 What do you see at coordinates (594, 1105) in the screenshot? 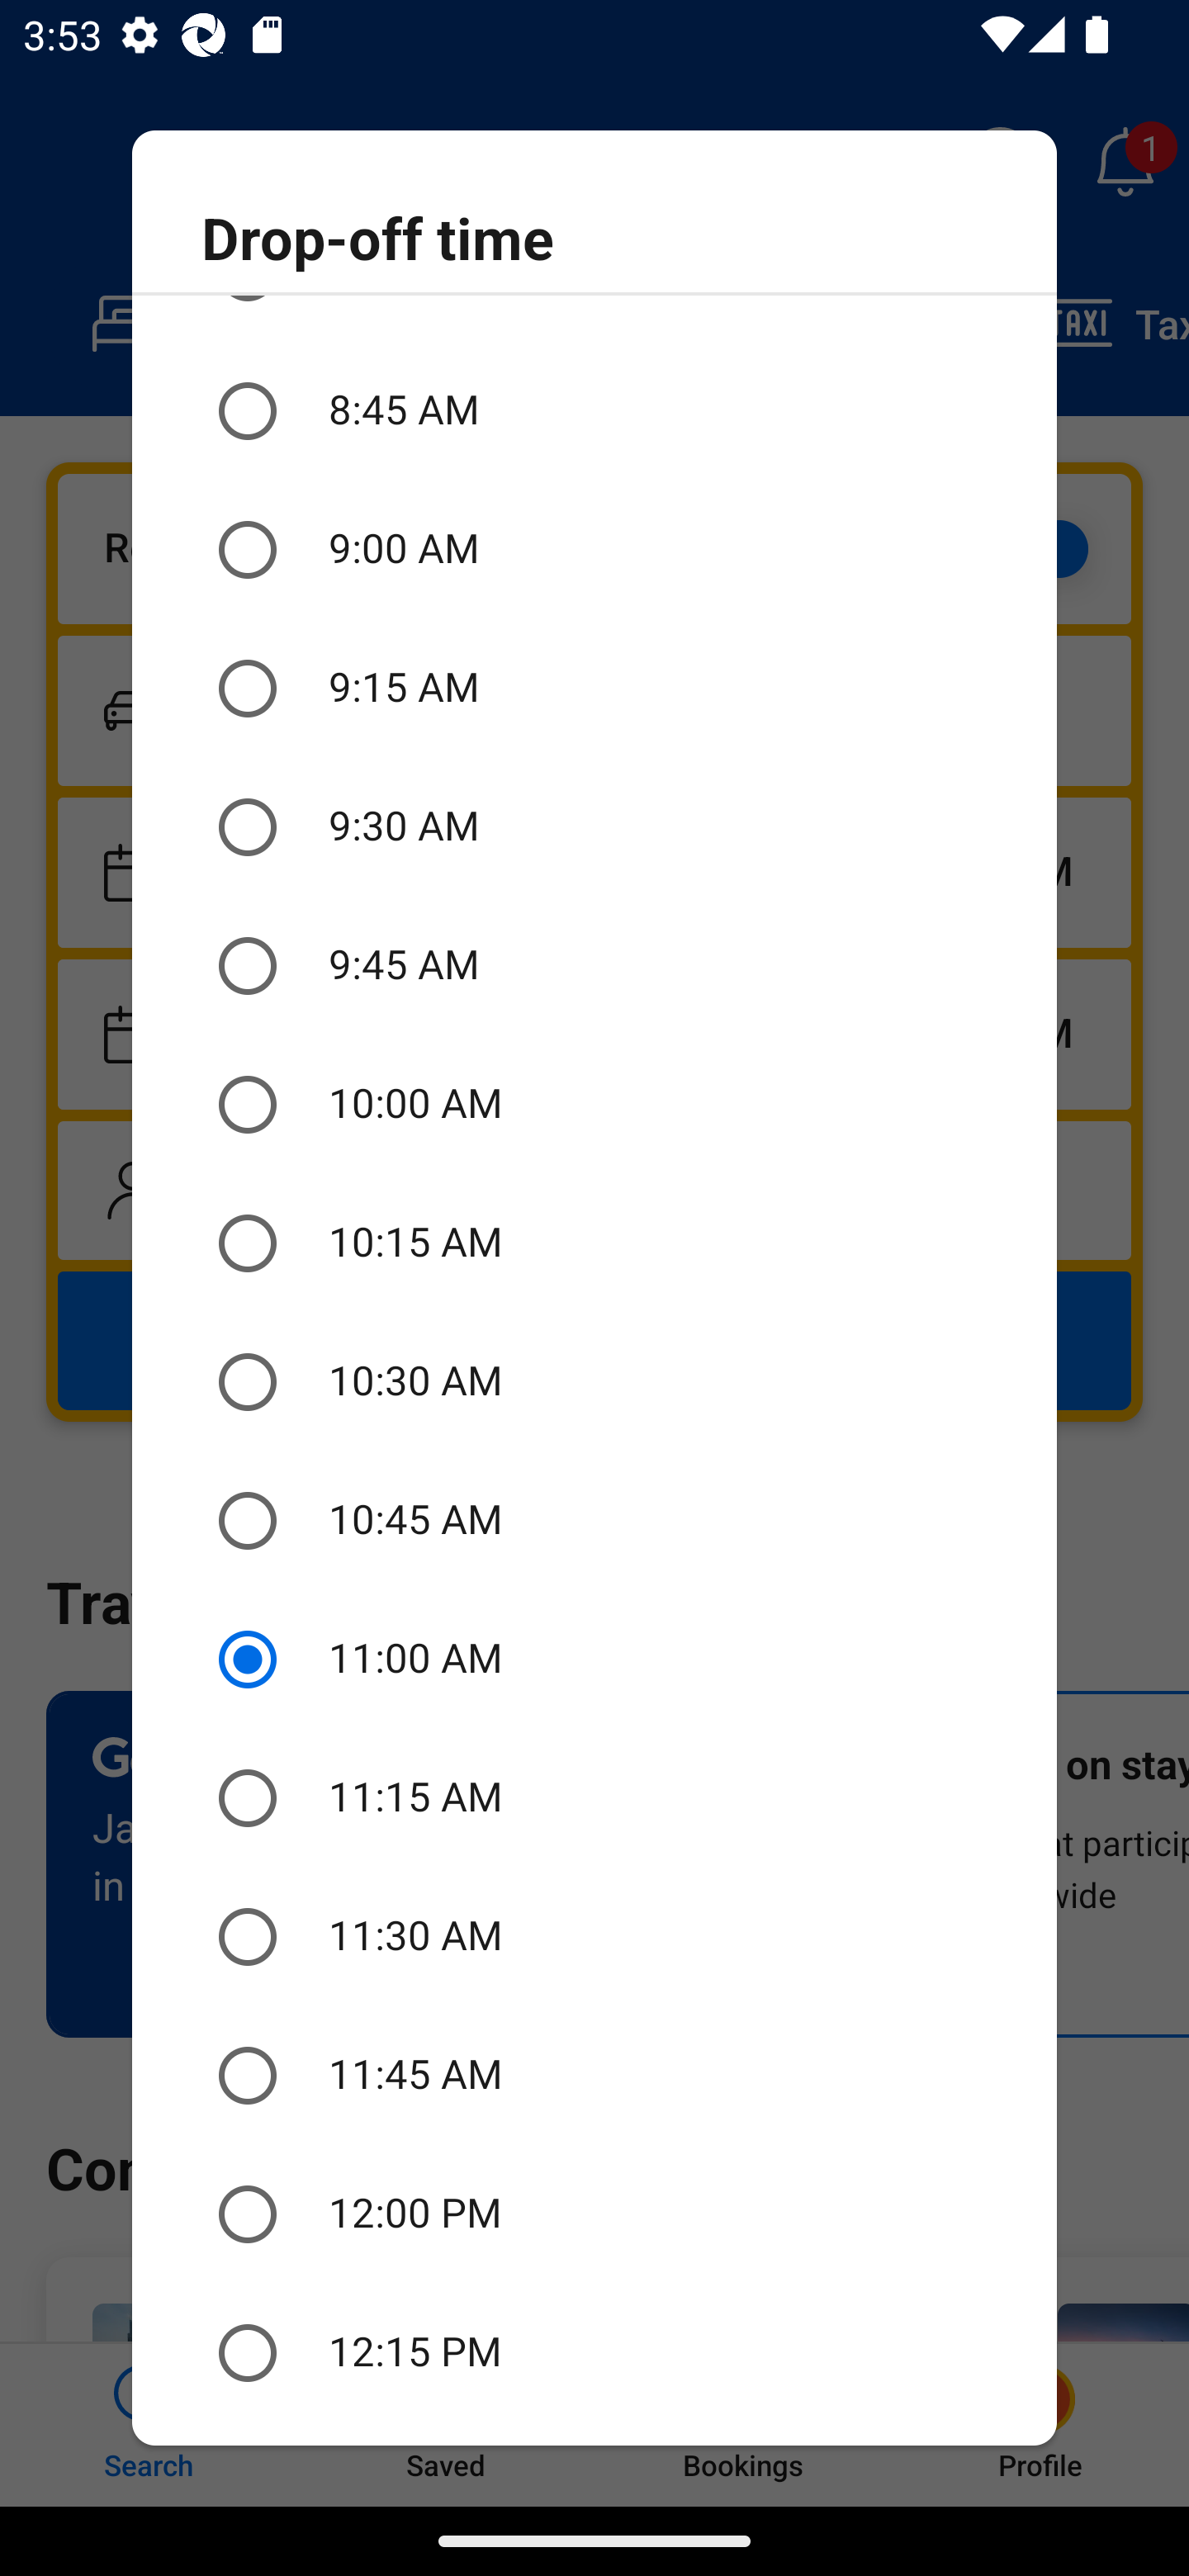
I see `10:00 AM` at bounding box center [594, 1105].